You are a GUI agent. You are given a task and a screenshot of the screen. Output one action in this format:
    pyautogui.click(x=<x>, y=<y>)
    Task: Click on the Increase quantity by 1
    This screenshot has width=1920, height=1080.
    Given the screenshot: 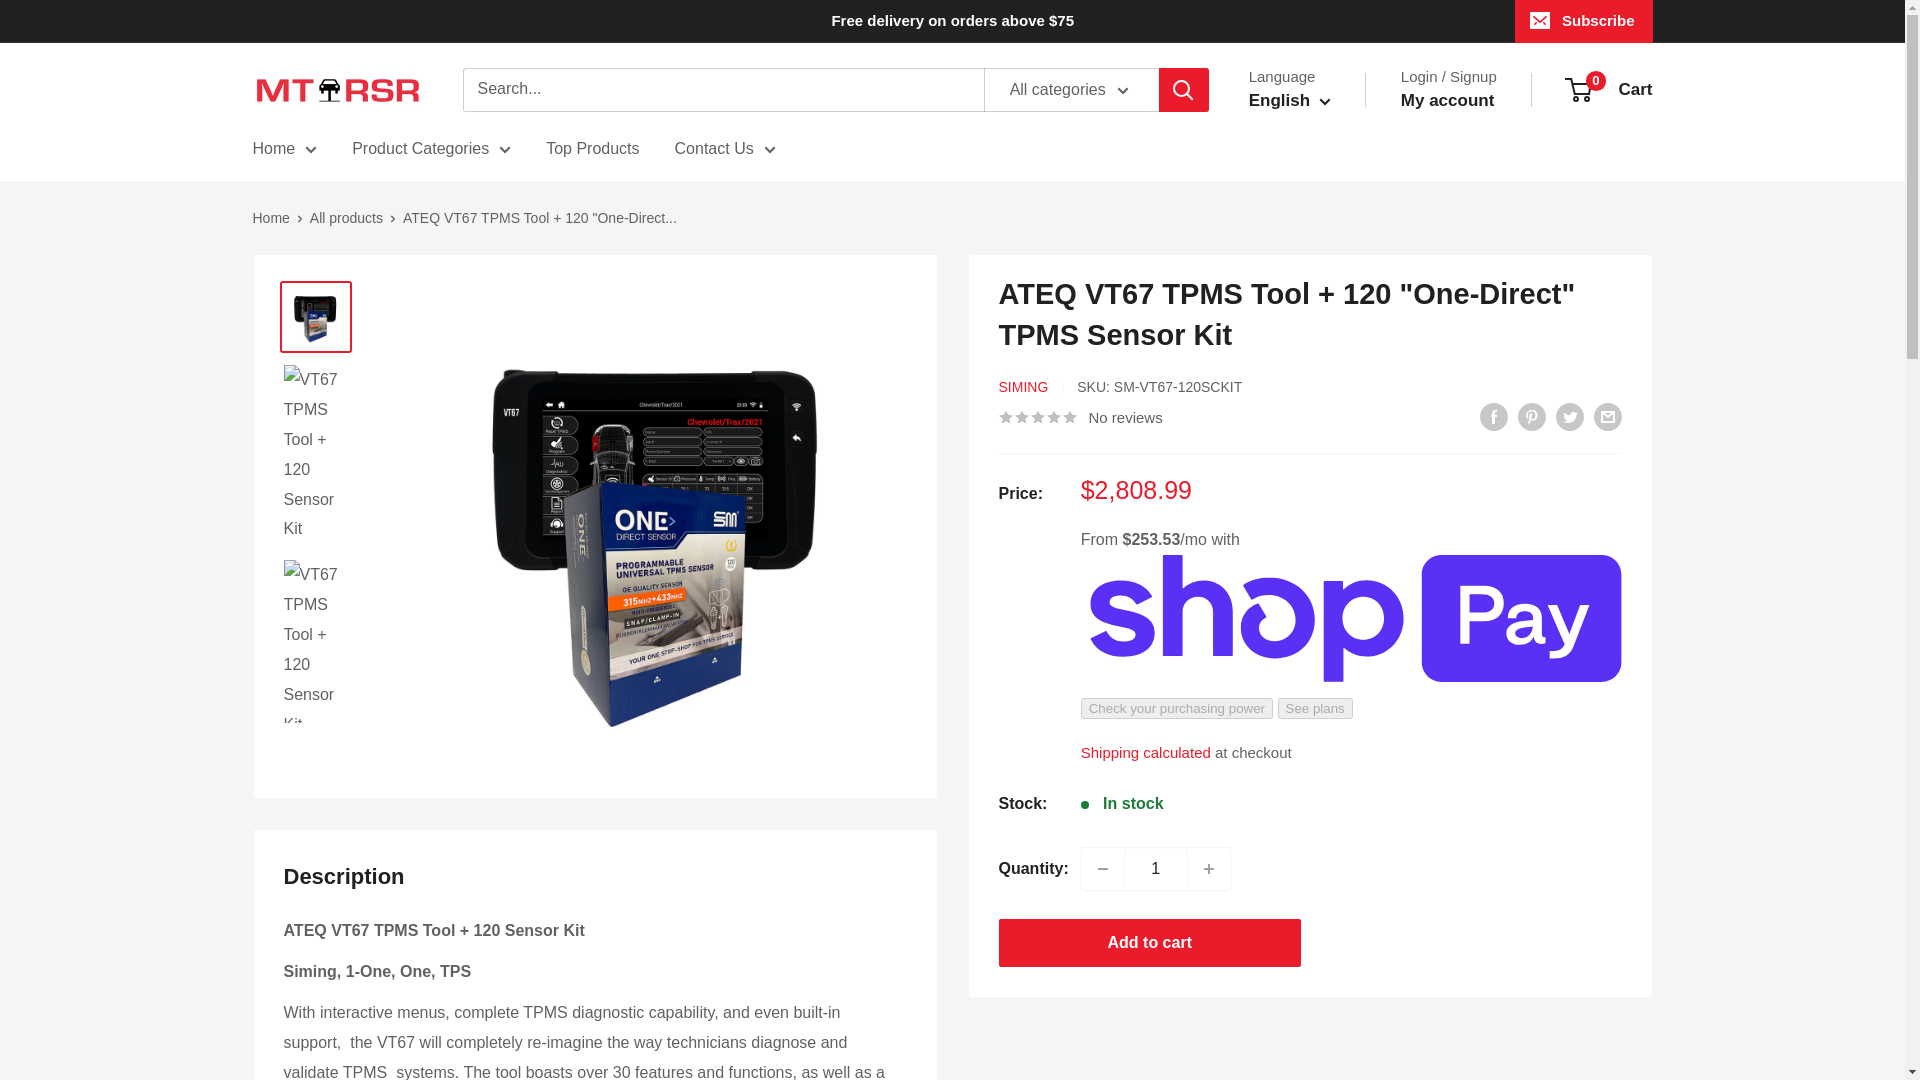 What is the action you would take?
    pyautogui.click(x=1209, y=868)
    